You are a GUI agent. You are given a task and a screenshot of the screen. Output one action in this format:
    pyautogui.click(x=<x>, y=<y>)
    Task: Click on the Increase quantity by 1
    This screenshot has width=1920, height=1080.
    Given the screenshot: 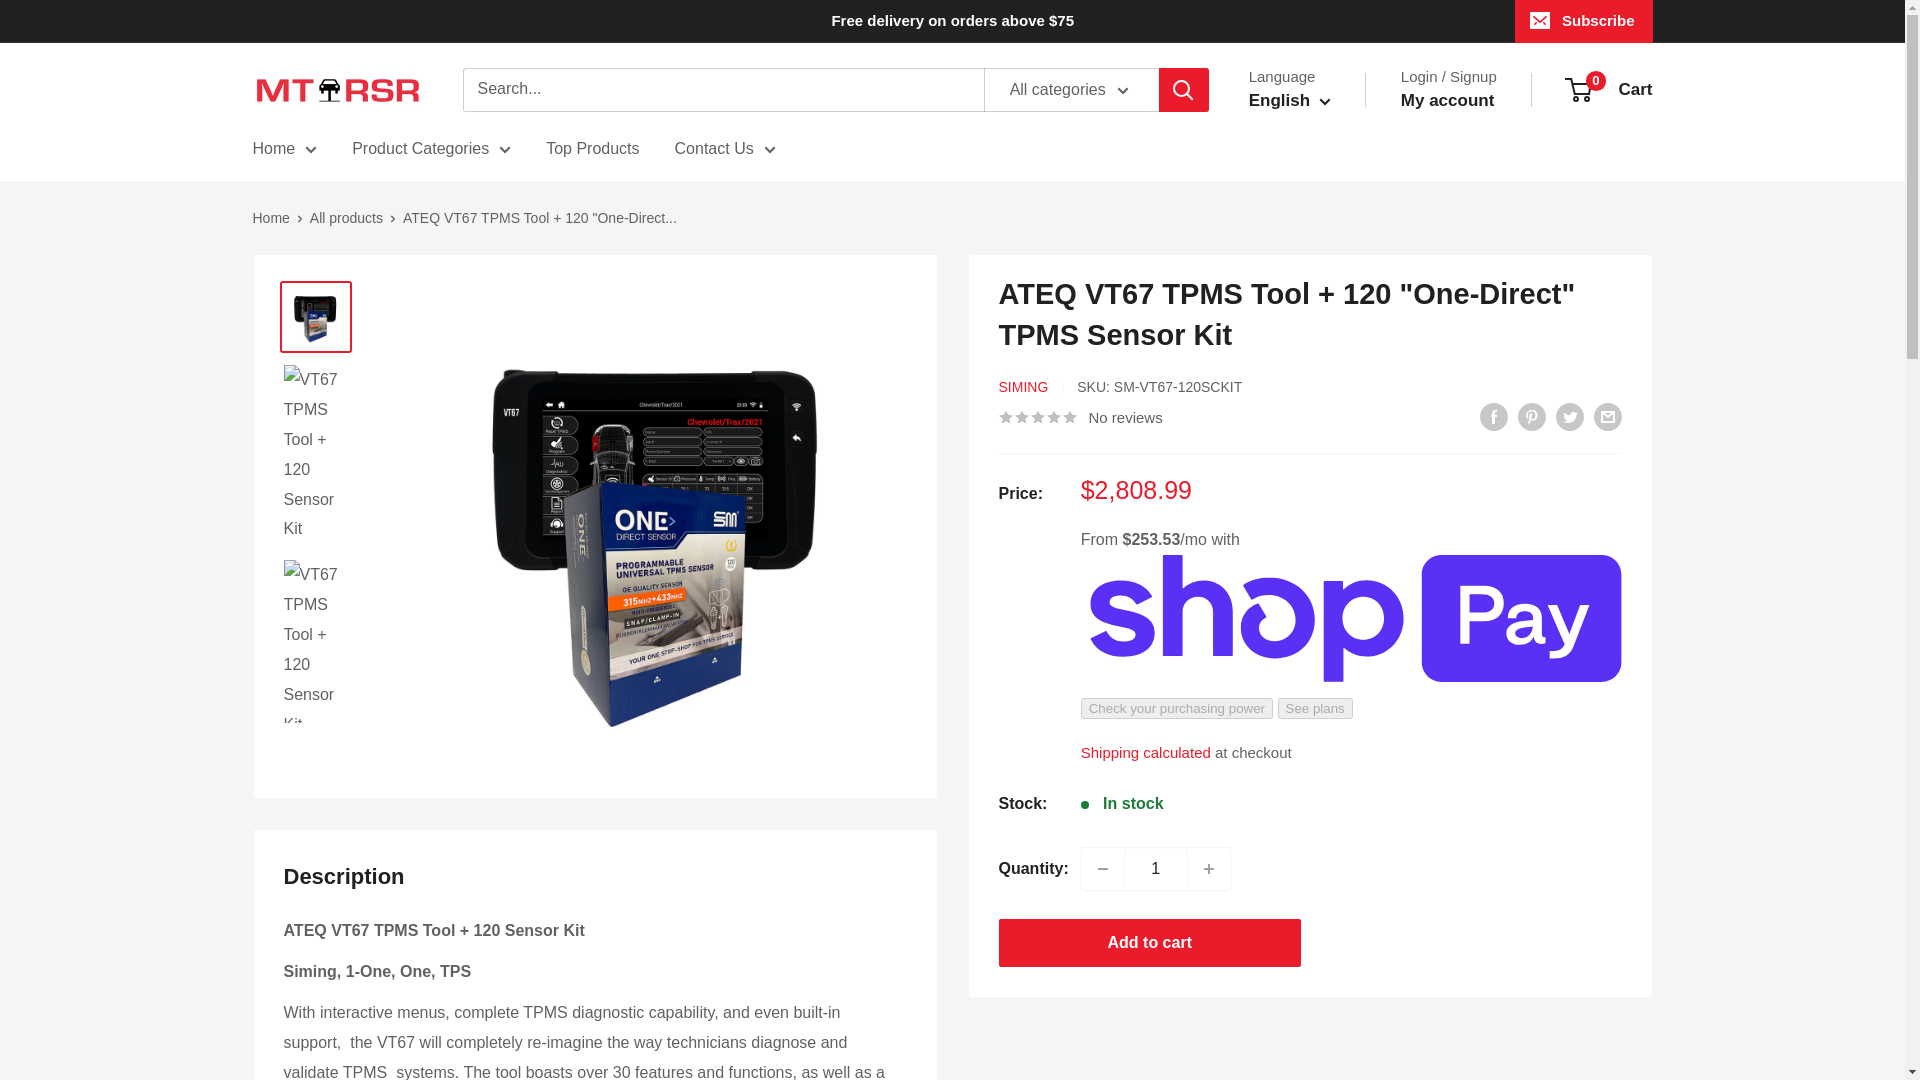 What is the action you would take?
    pyautogui.click(x=1209, y=868)
    